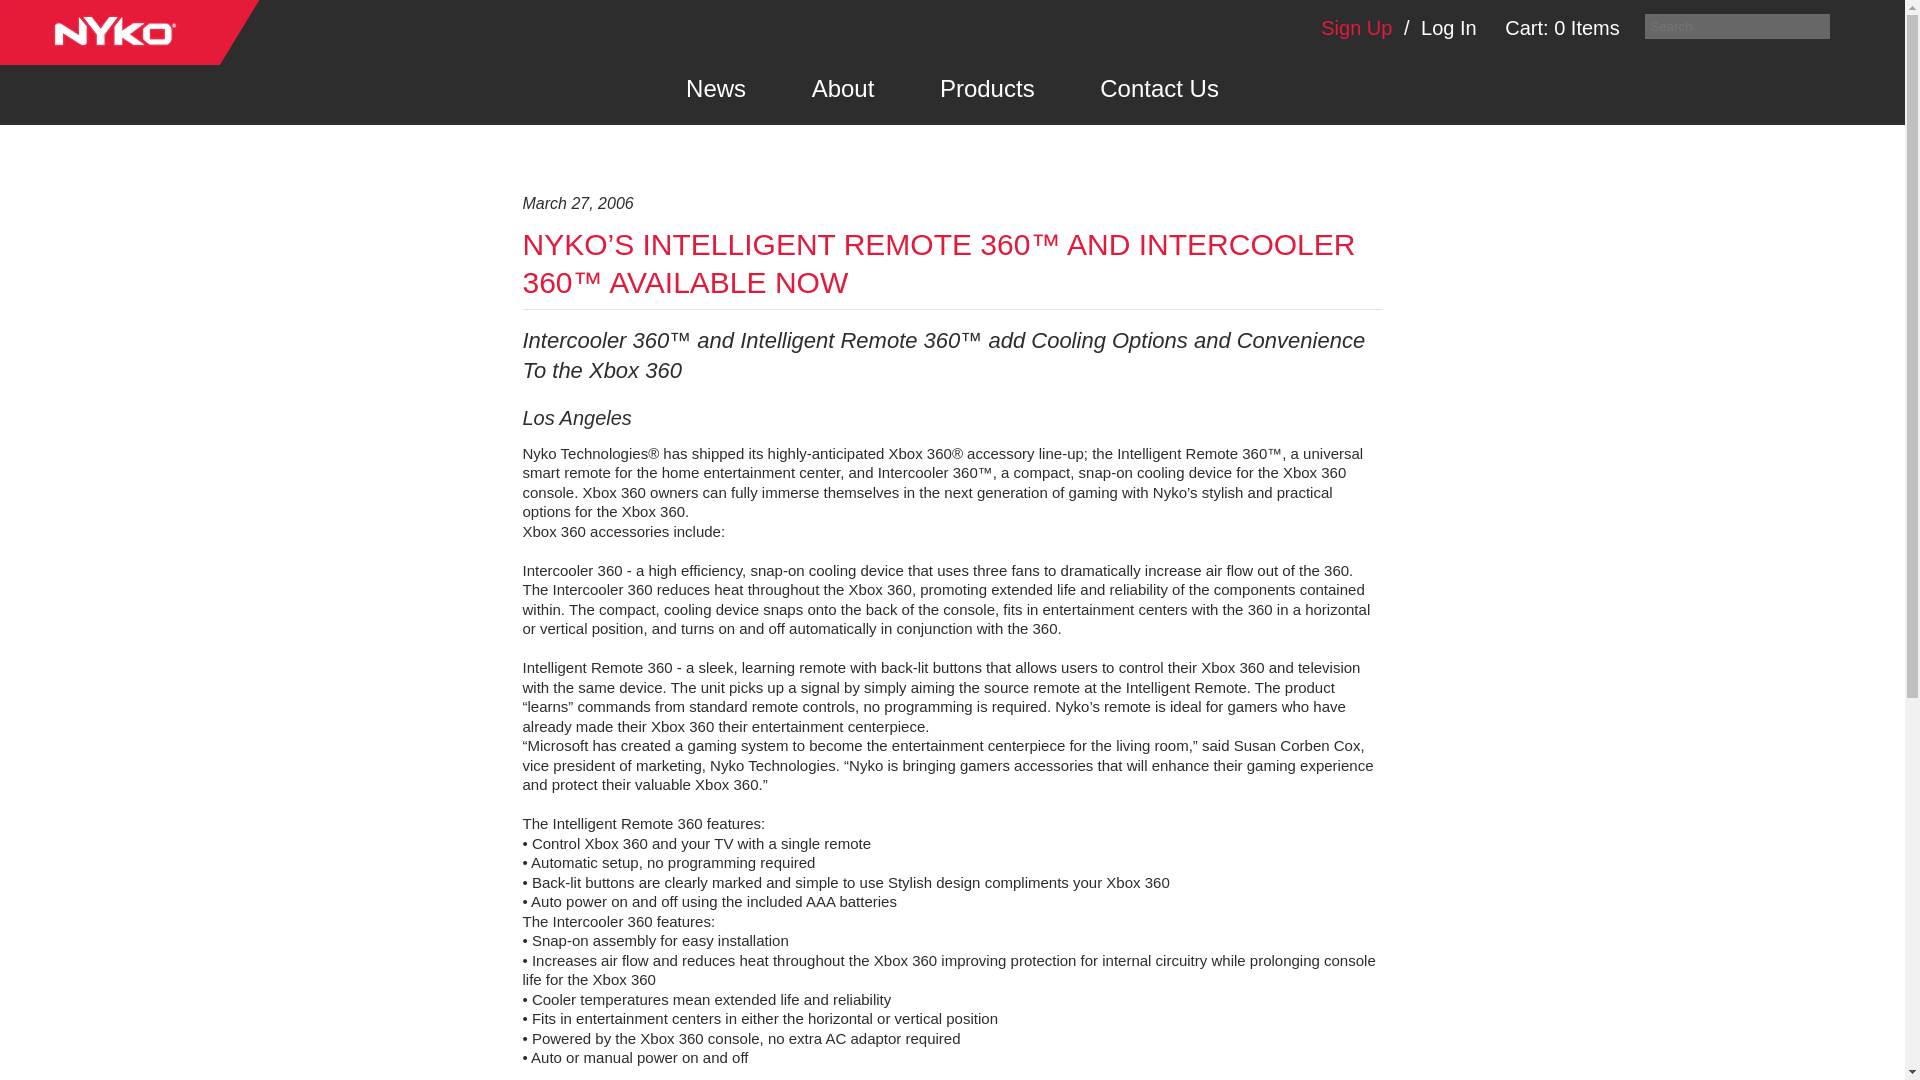 This screenshot has height=1080, width=1920. What do you see at coordinates (842, 88) in the screenshot?
I see `About` at bounding box center [842, 88].